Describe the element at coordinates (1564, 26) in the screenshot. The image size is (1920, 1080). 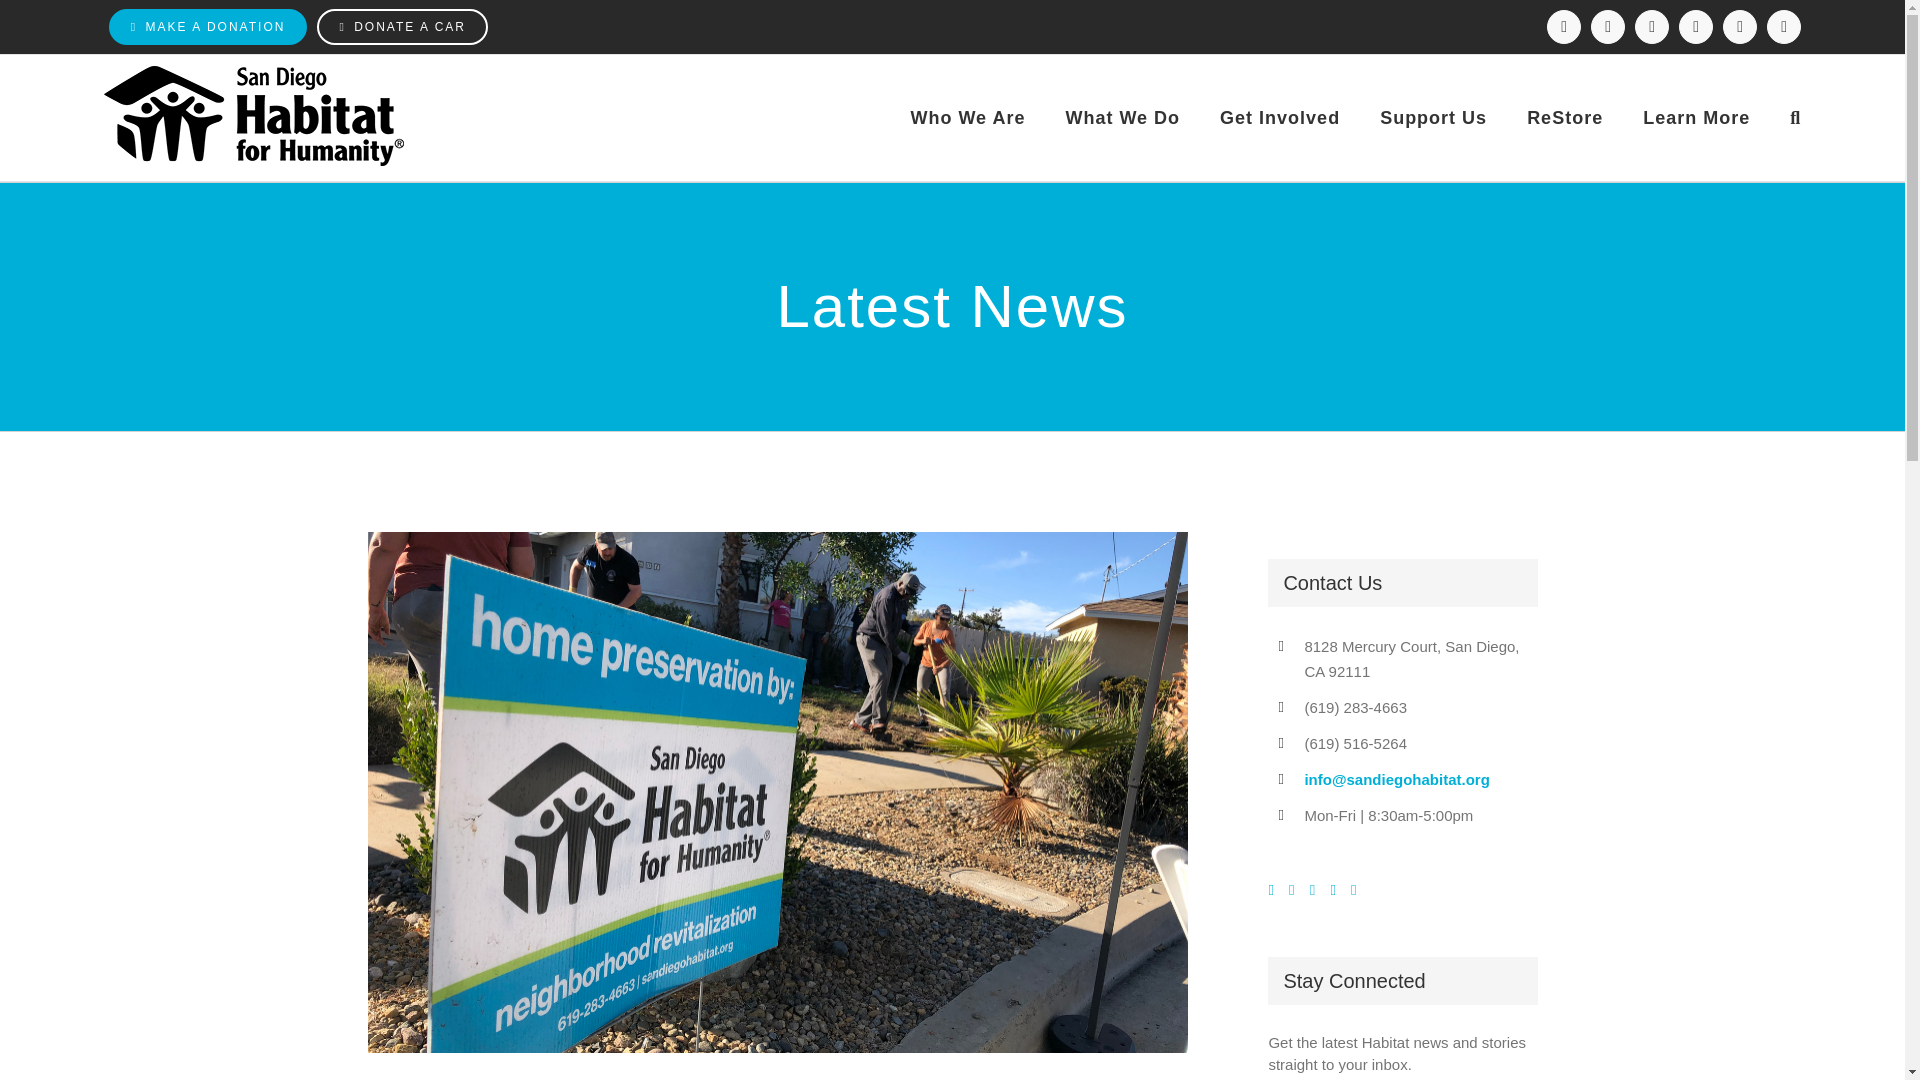
I see `Facebook` at that location.